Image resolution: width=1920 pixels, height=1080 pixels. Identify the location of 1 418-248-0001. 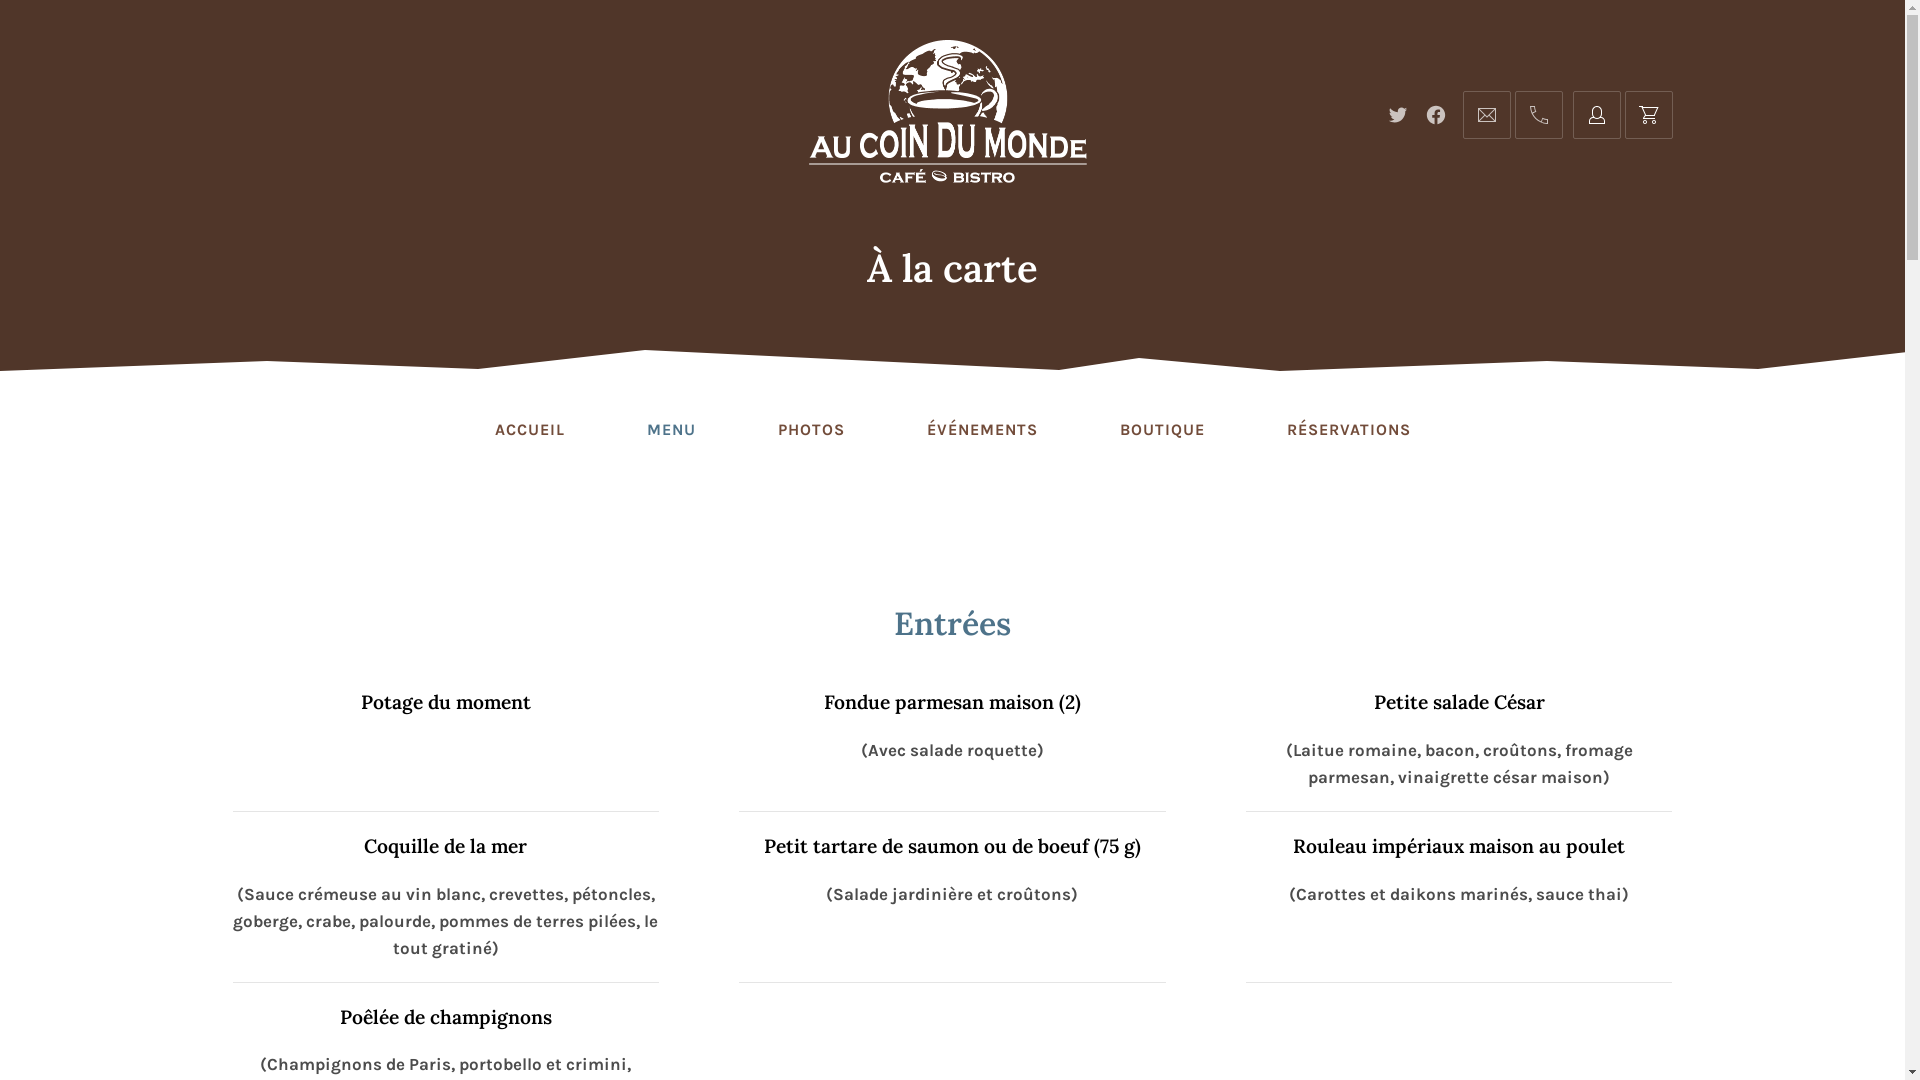
(1538, 115).